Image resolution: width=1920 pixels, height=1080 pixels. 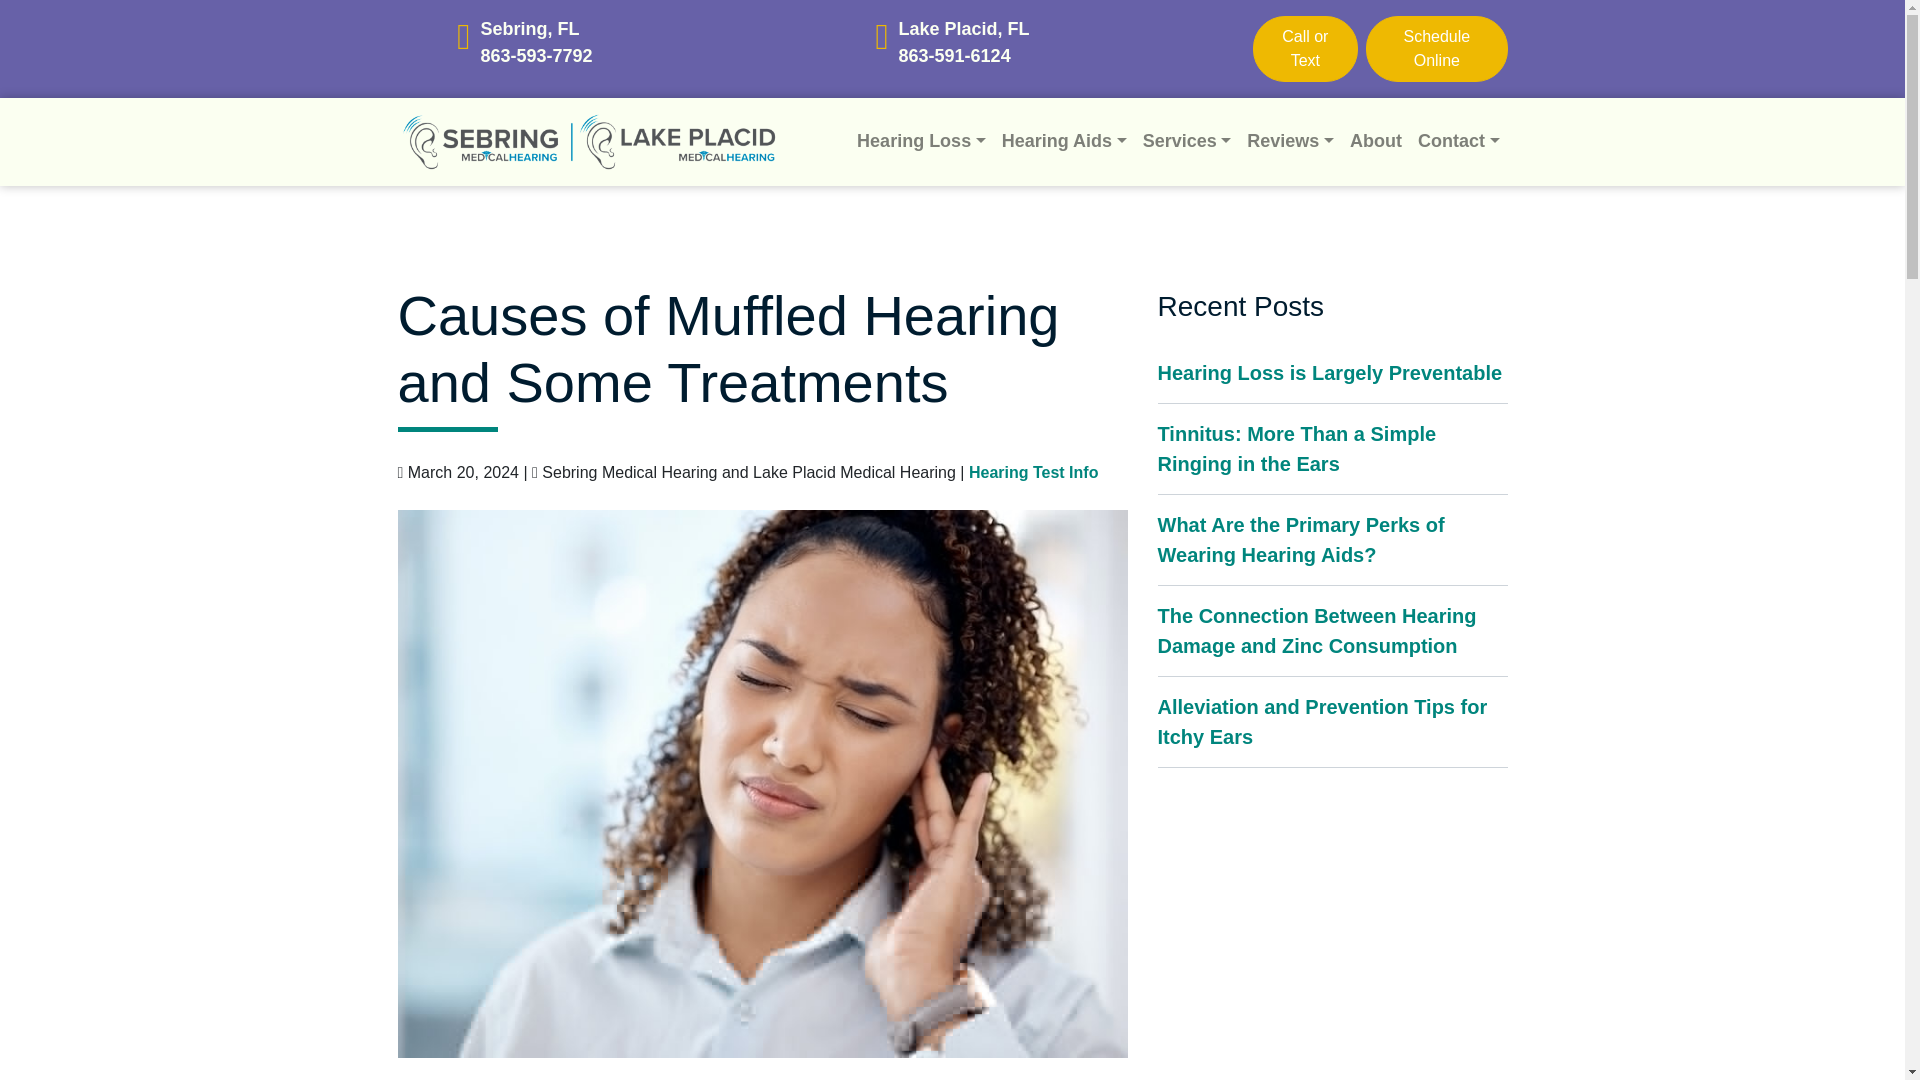 What do you see at coordinates (537, 56) in the screenshot?
I see `863-593-7792` at bounding box center [537, 56].